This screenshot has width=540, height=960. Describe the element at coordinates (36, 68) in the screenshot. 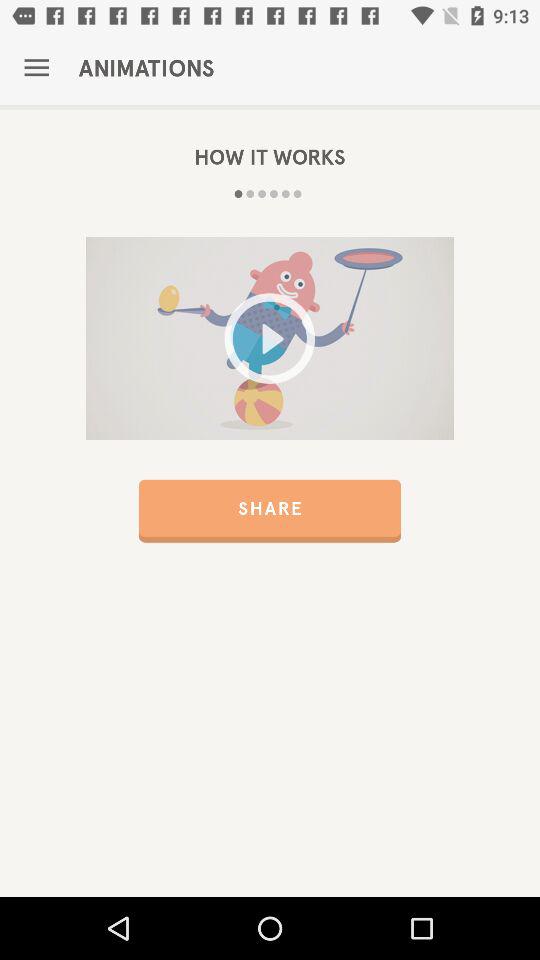

I see `open item next to the animations` at that location.